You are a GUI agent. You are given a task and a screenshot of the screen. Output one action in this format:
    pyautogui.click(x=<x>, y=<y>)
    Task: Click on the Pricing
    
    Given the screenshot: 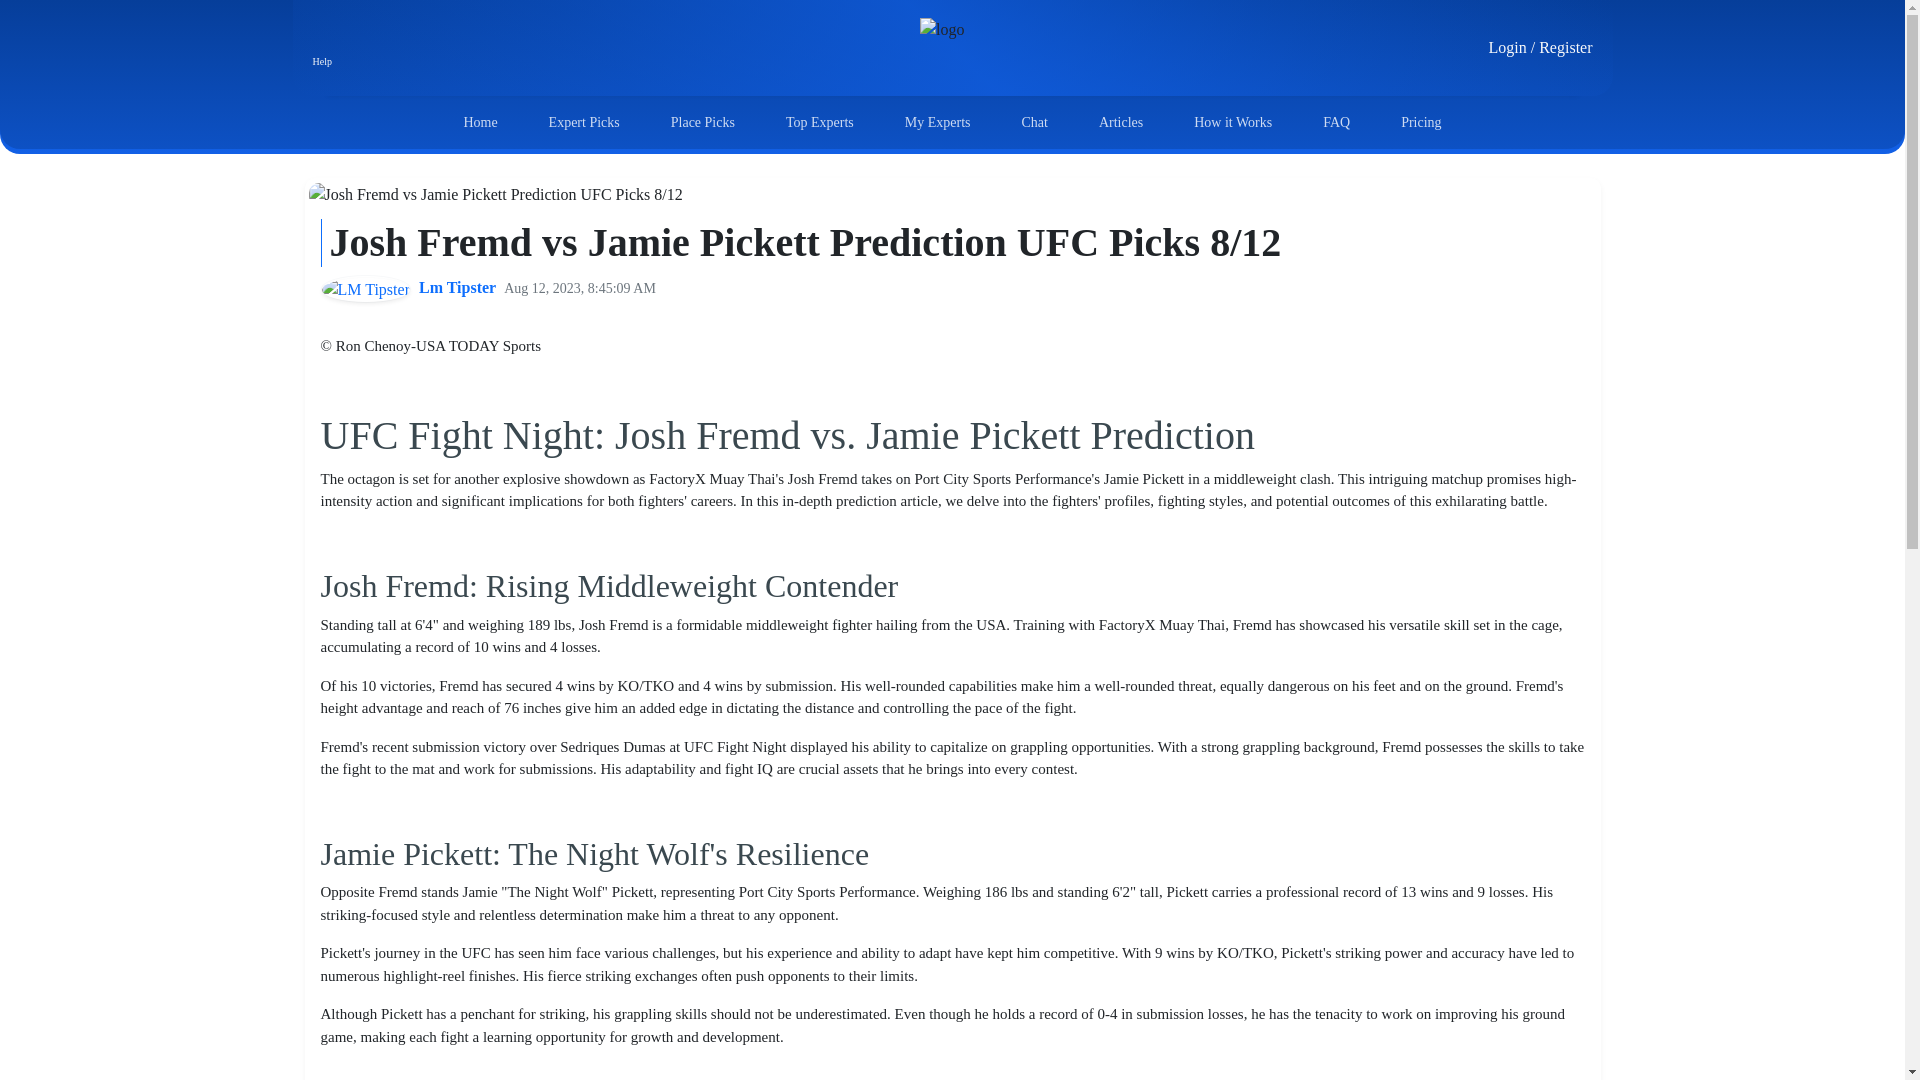 What is the action you would take?
    pyautogui.click(x=1421, y=122)
    